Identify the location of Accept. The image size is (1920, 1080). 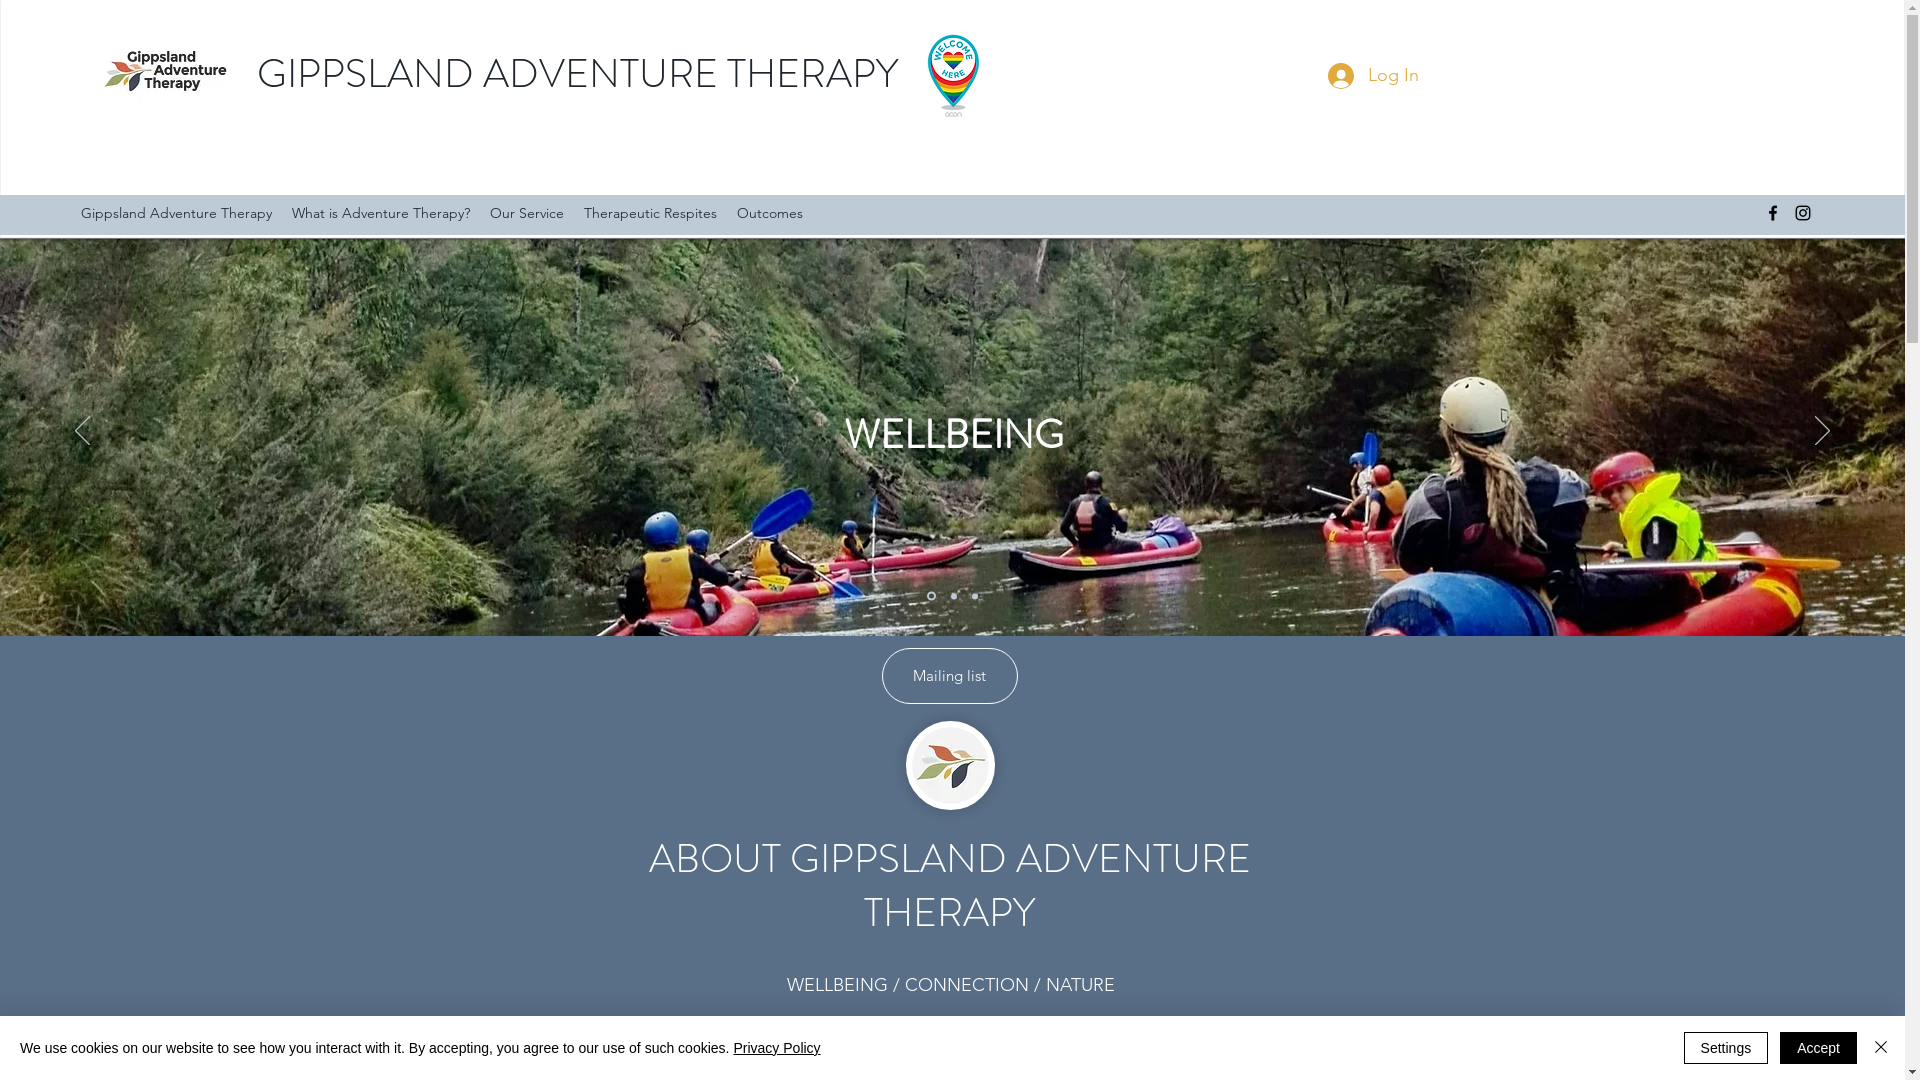
(1818, 1048).